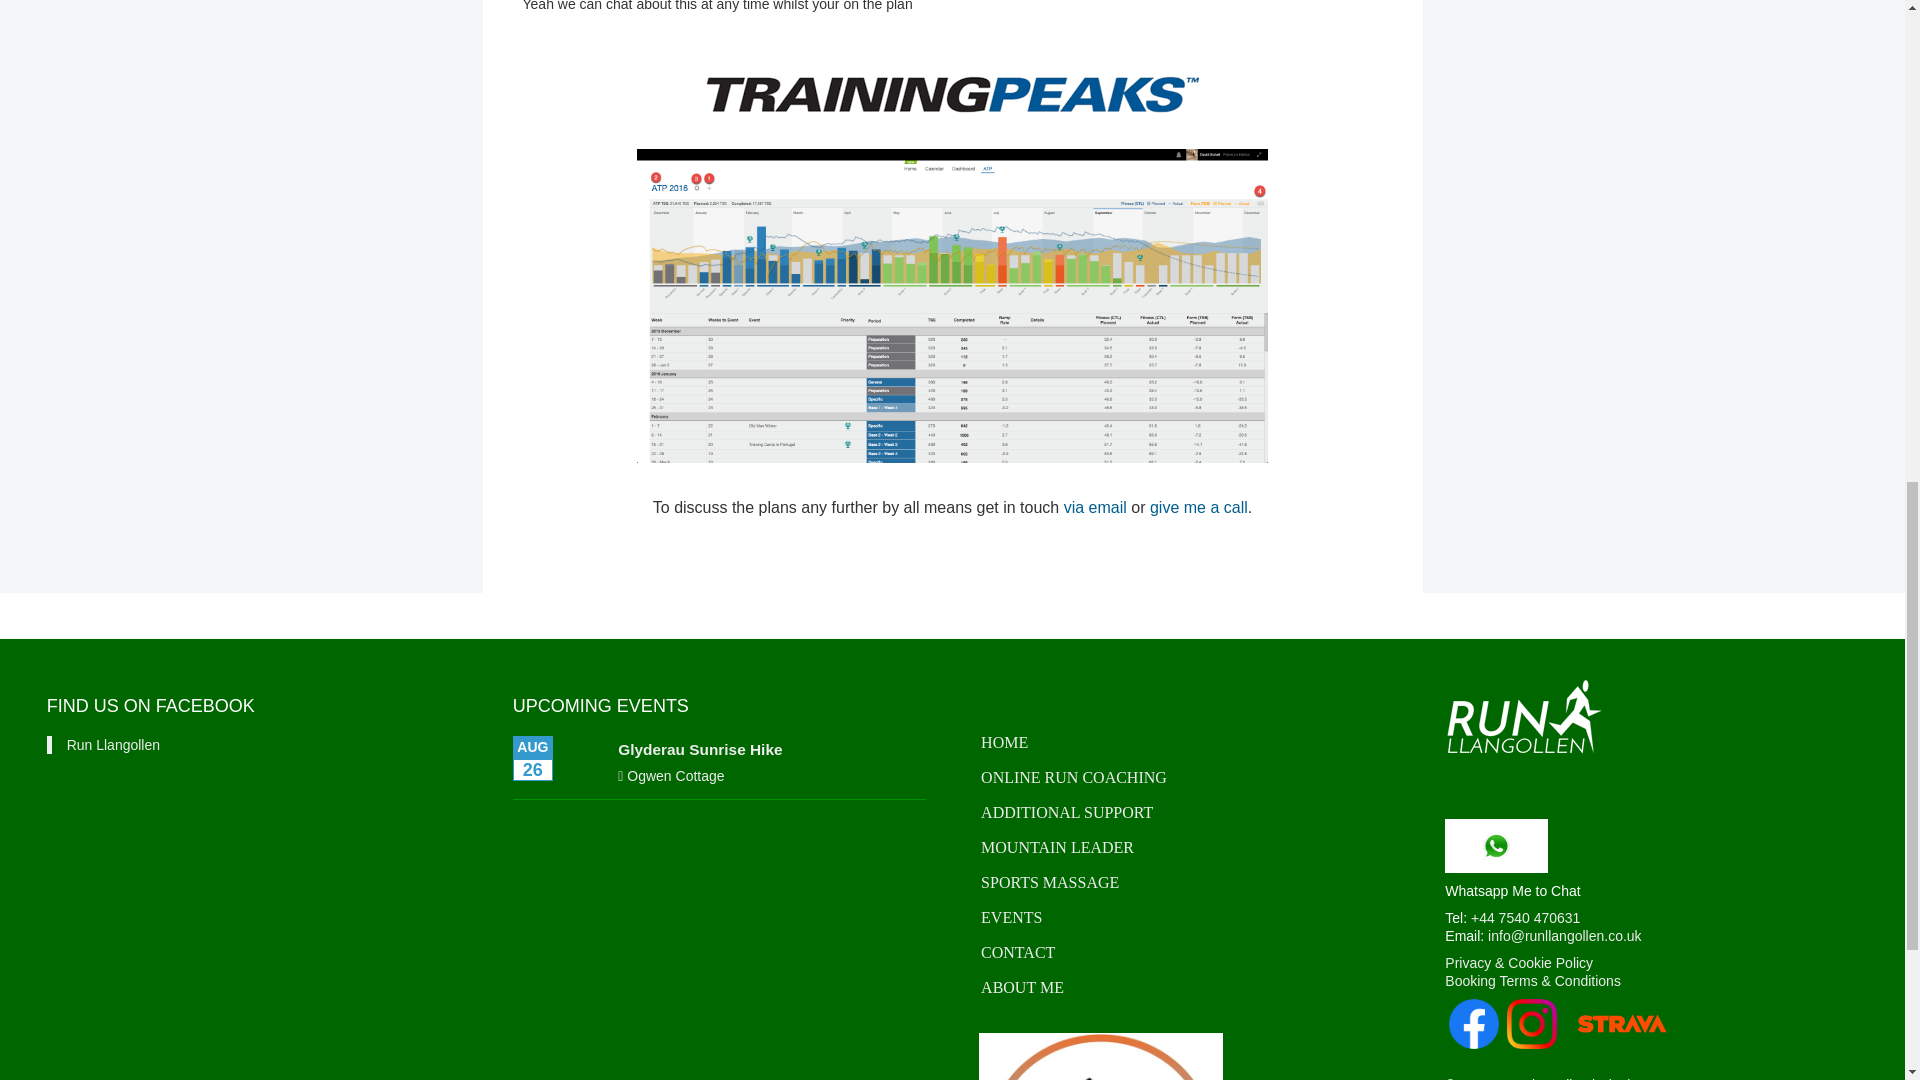 This screenshot has width=1920, height=1080. I want to click on ONLINE RUN COACHING, so click(1186, 778).